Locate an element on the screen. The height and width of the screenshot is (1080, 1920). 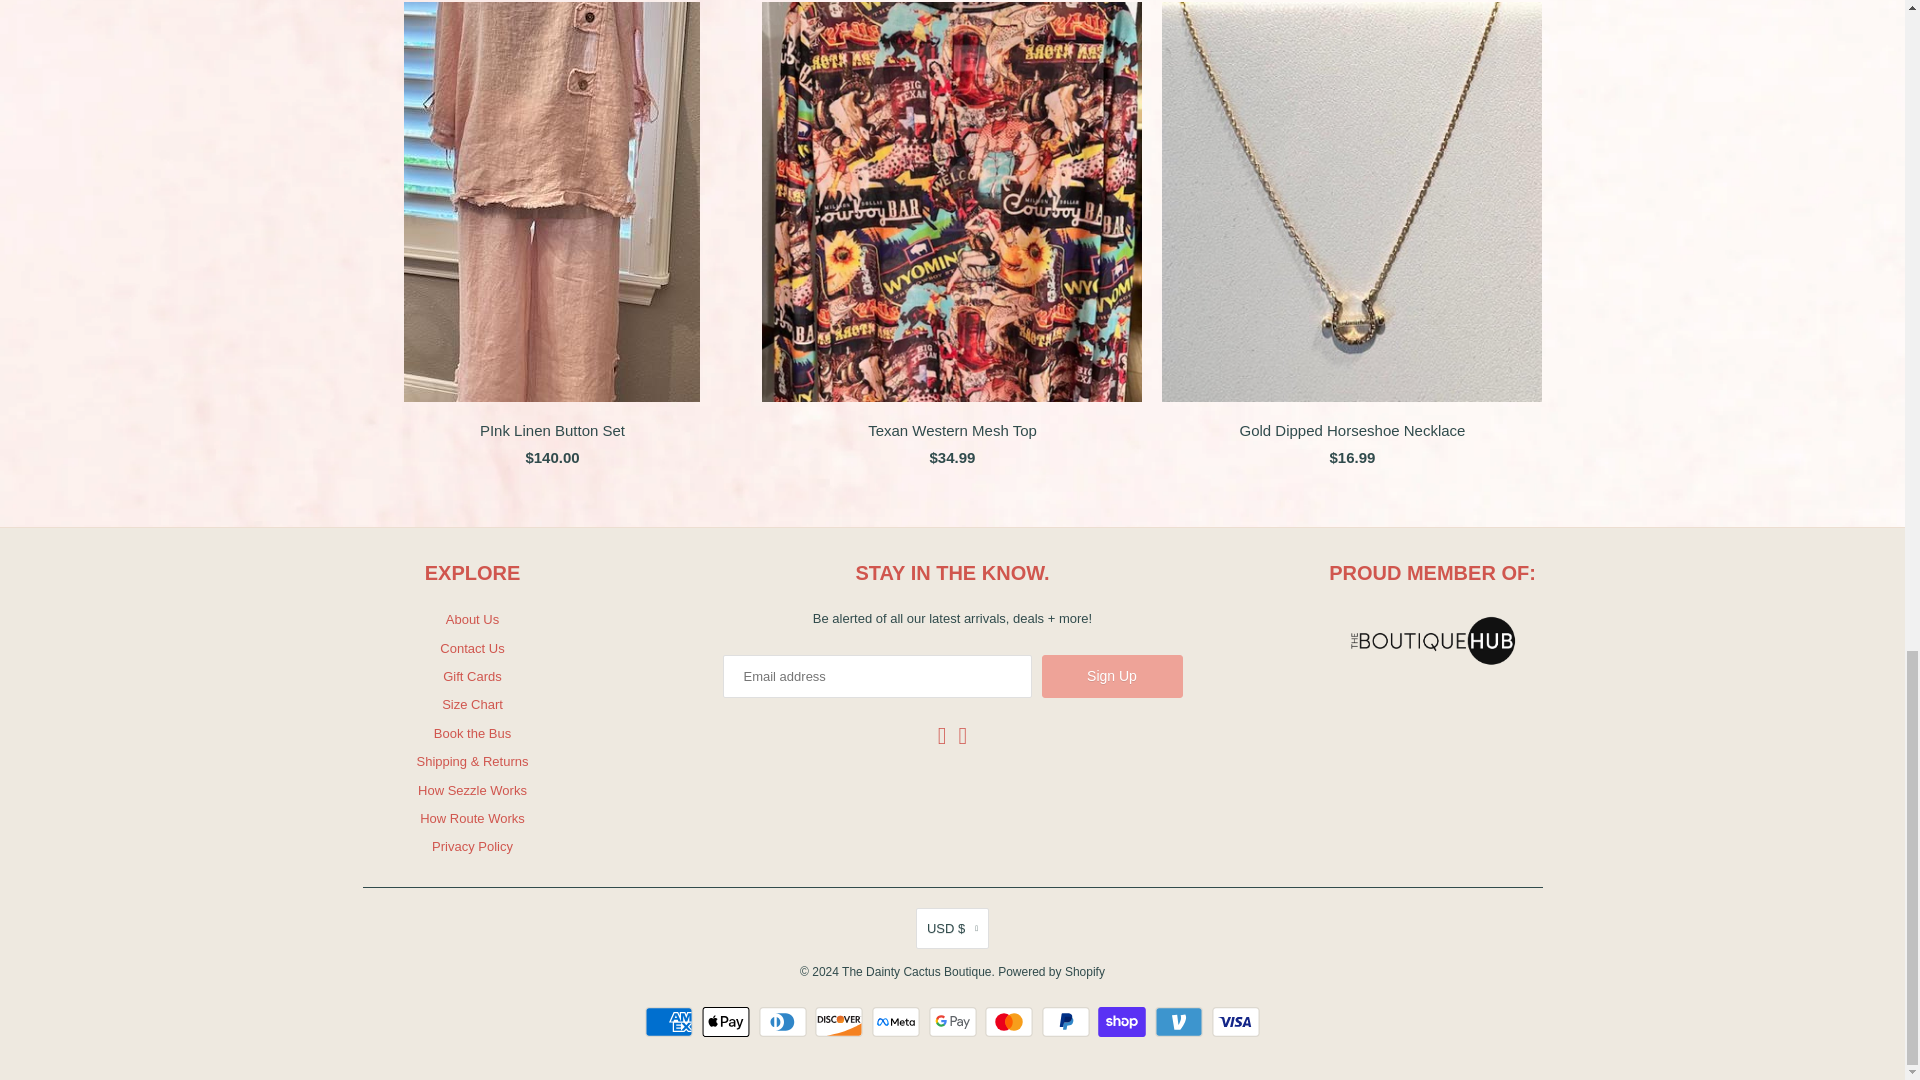
Sign Up is located at coordinates (1112, 676).